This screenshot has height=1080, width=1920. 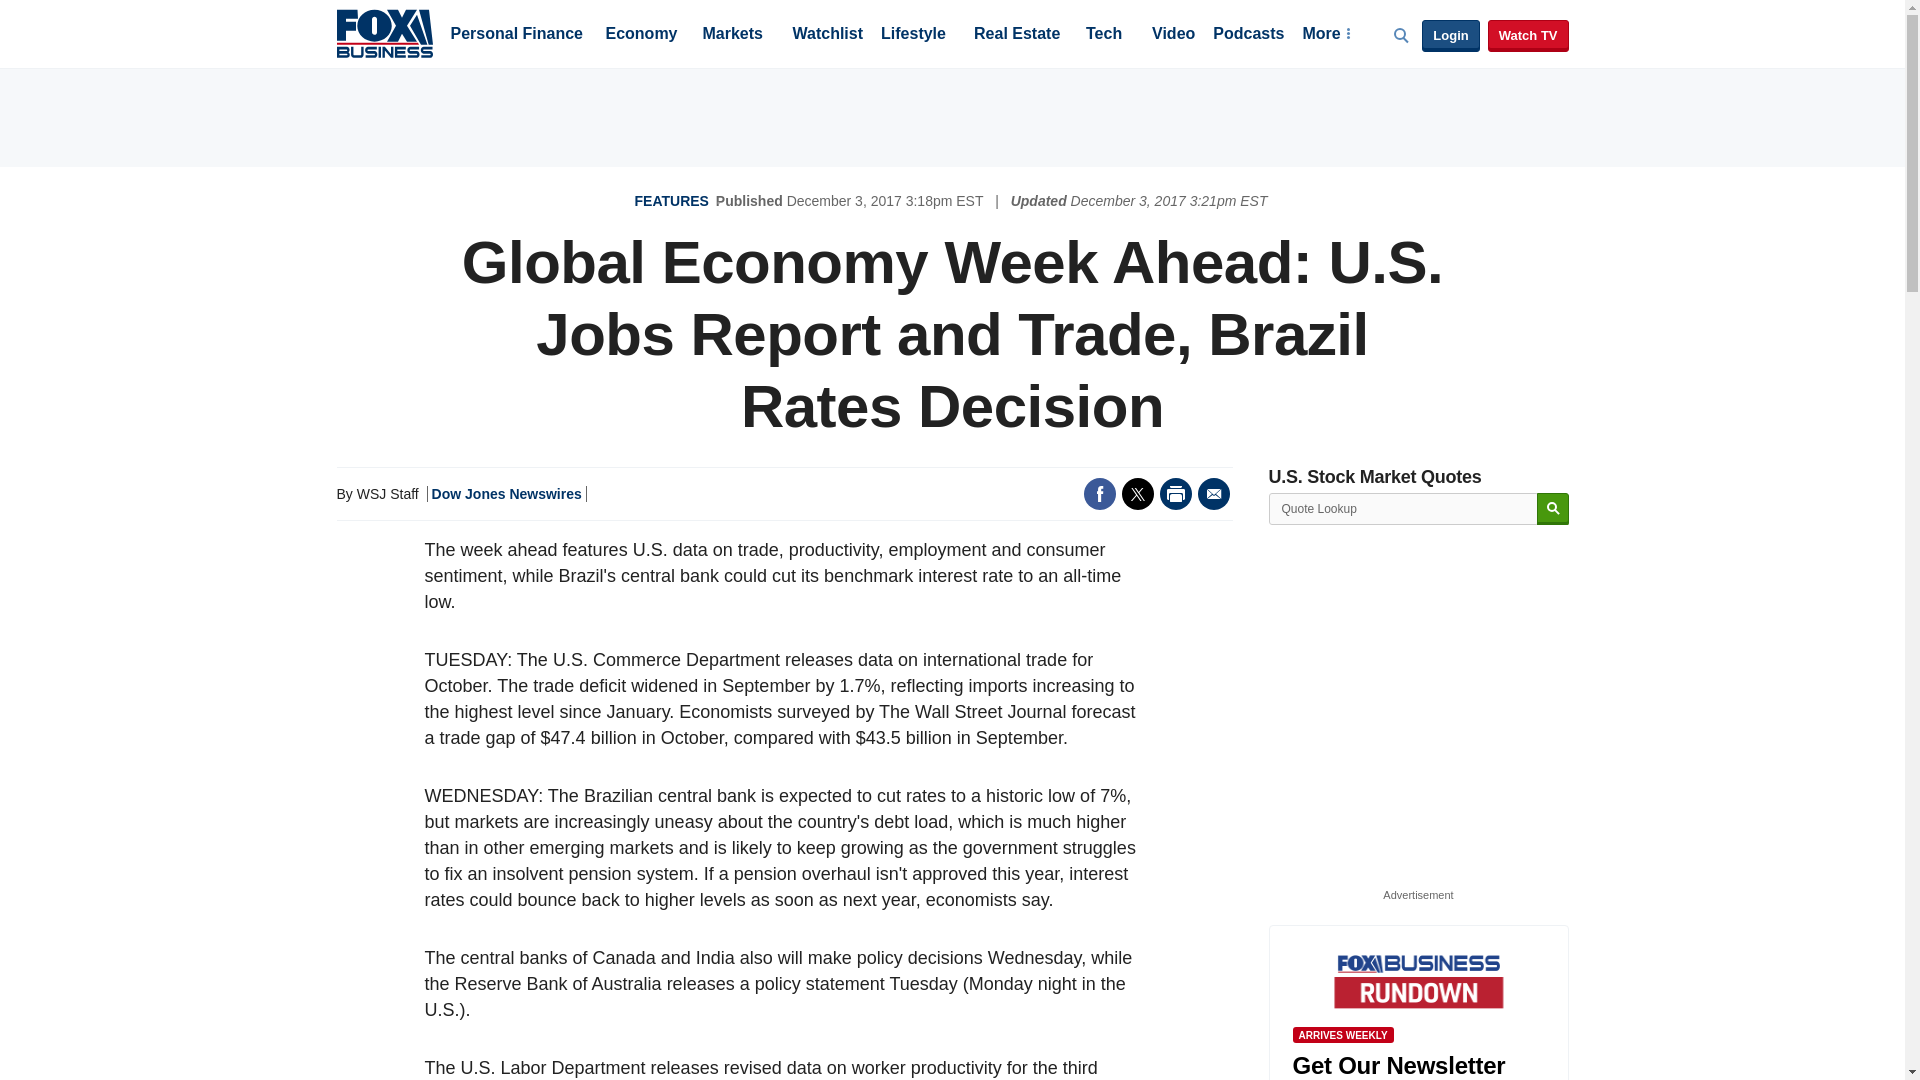 I want to click on Watchlist, so click(x=826, y=35).